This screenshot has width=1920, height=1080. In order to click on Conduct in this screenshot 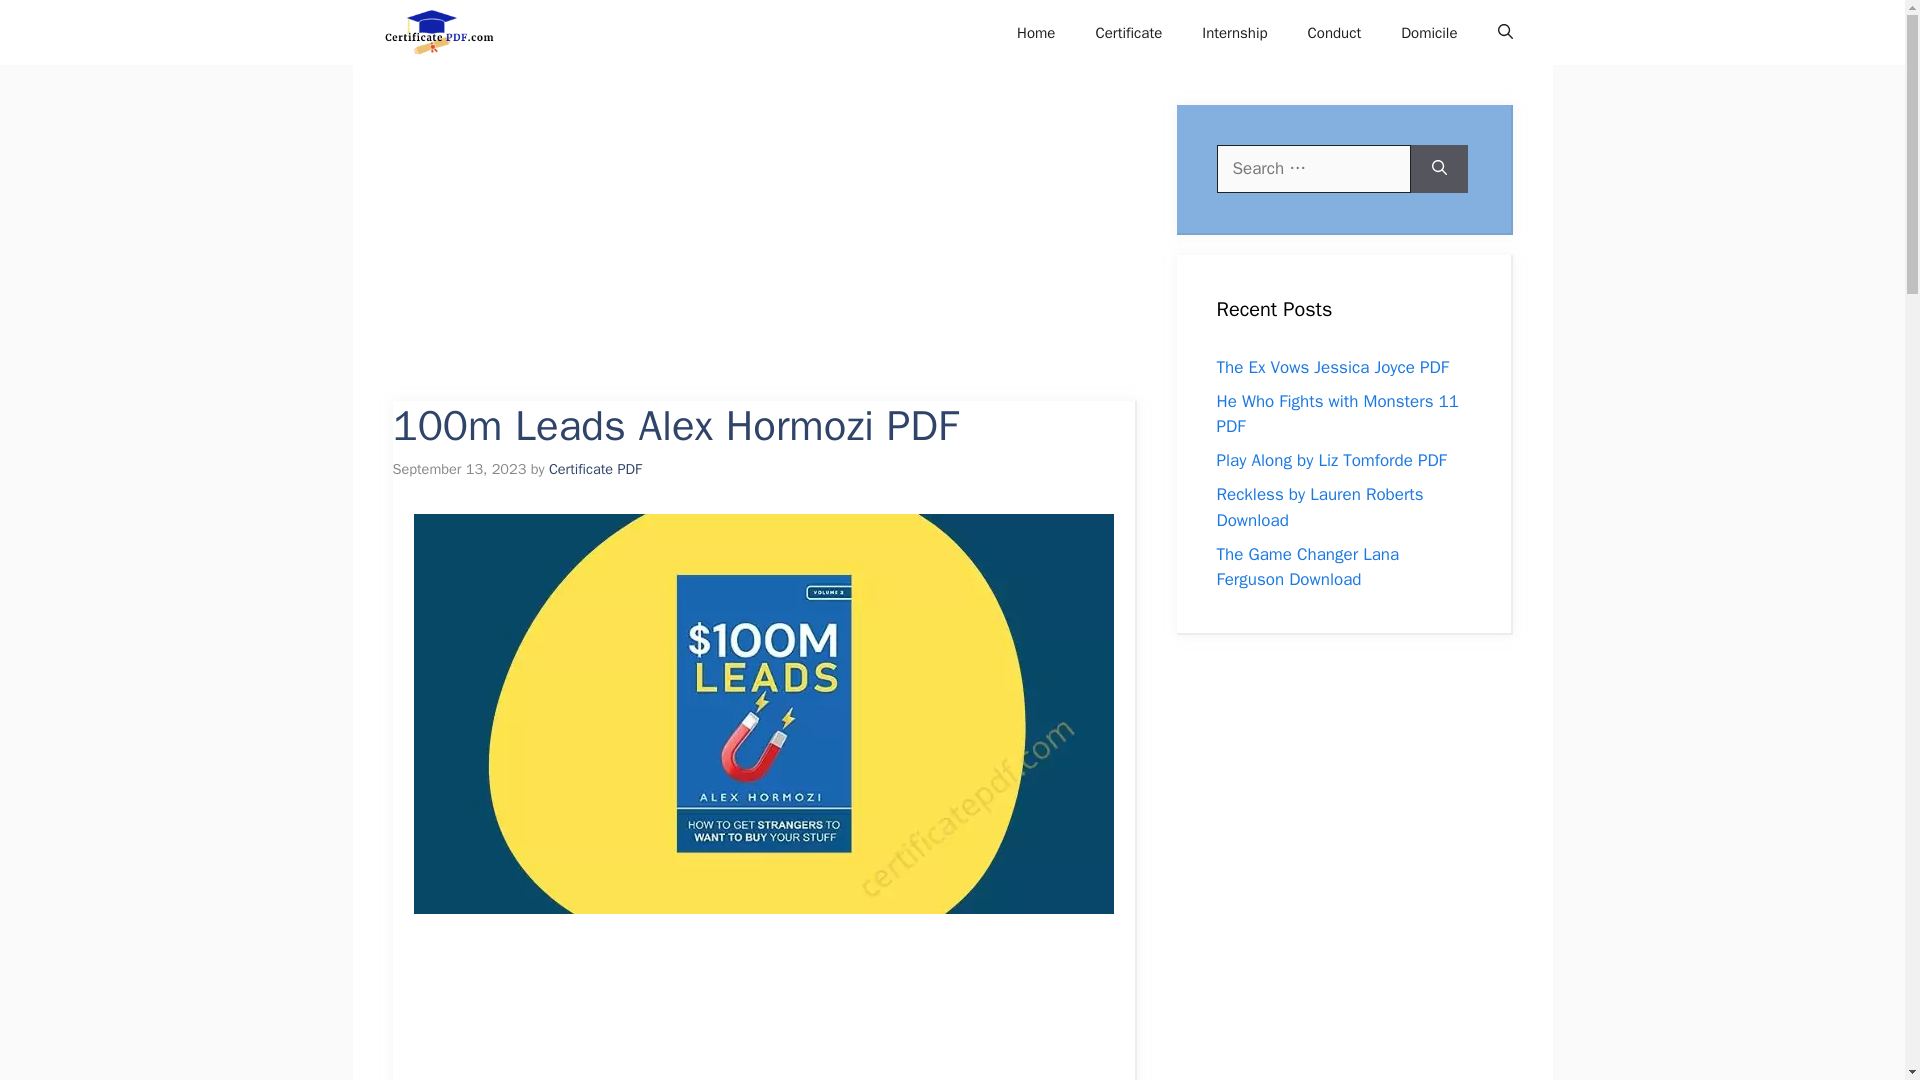, I will do `click(1335, 32)`.